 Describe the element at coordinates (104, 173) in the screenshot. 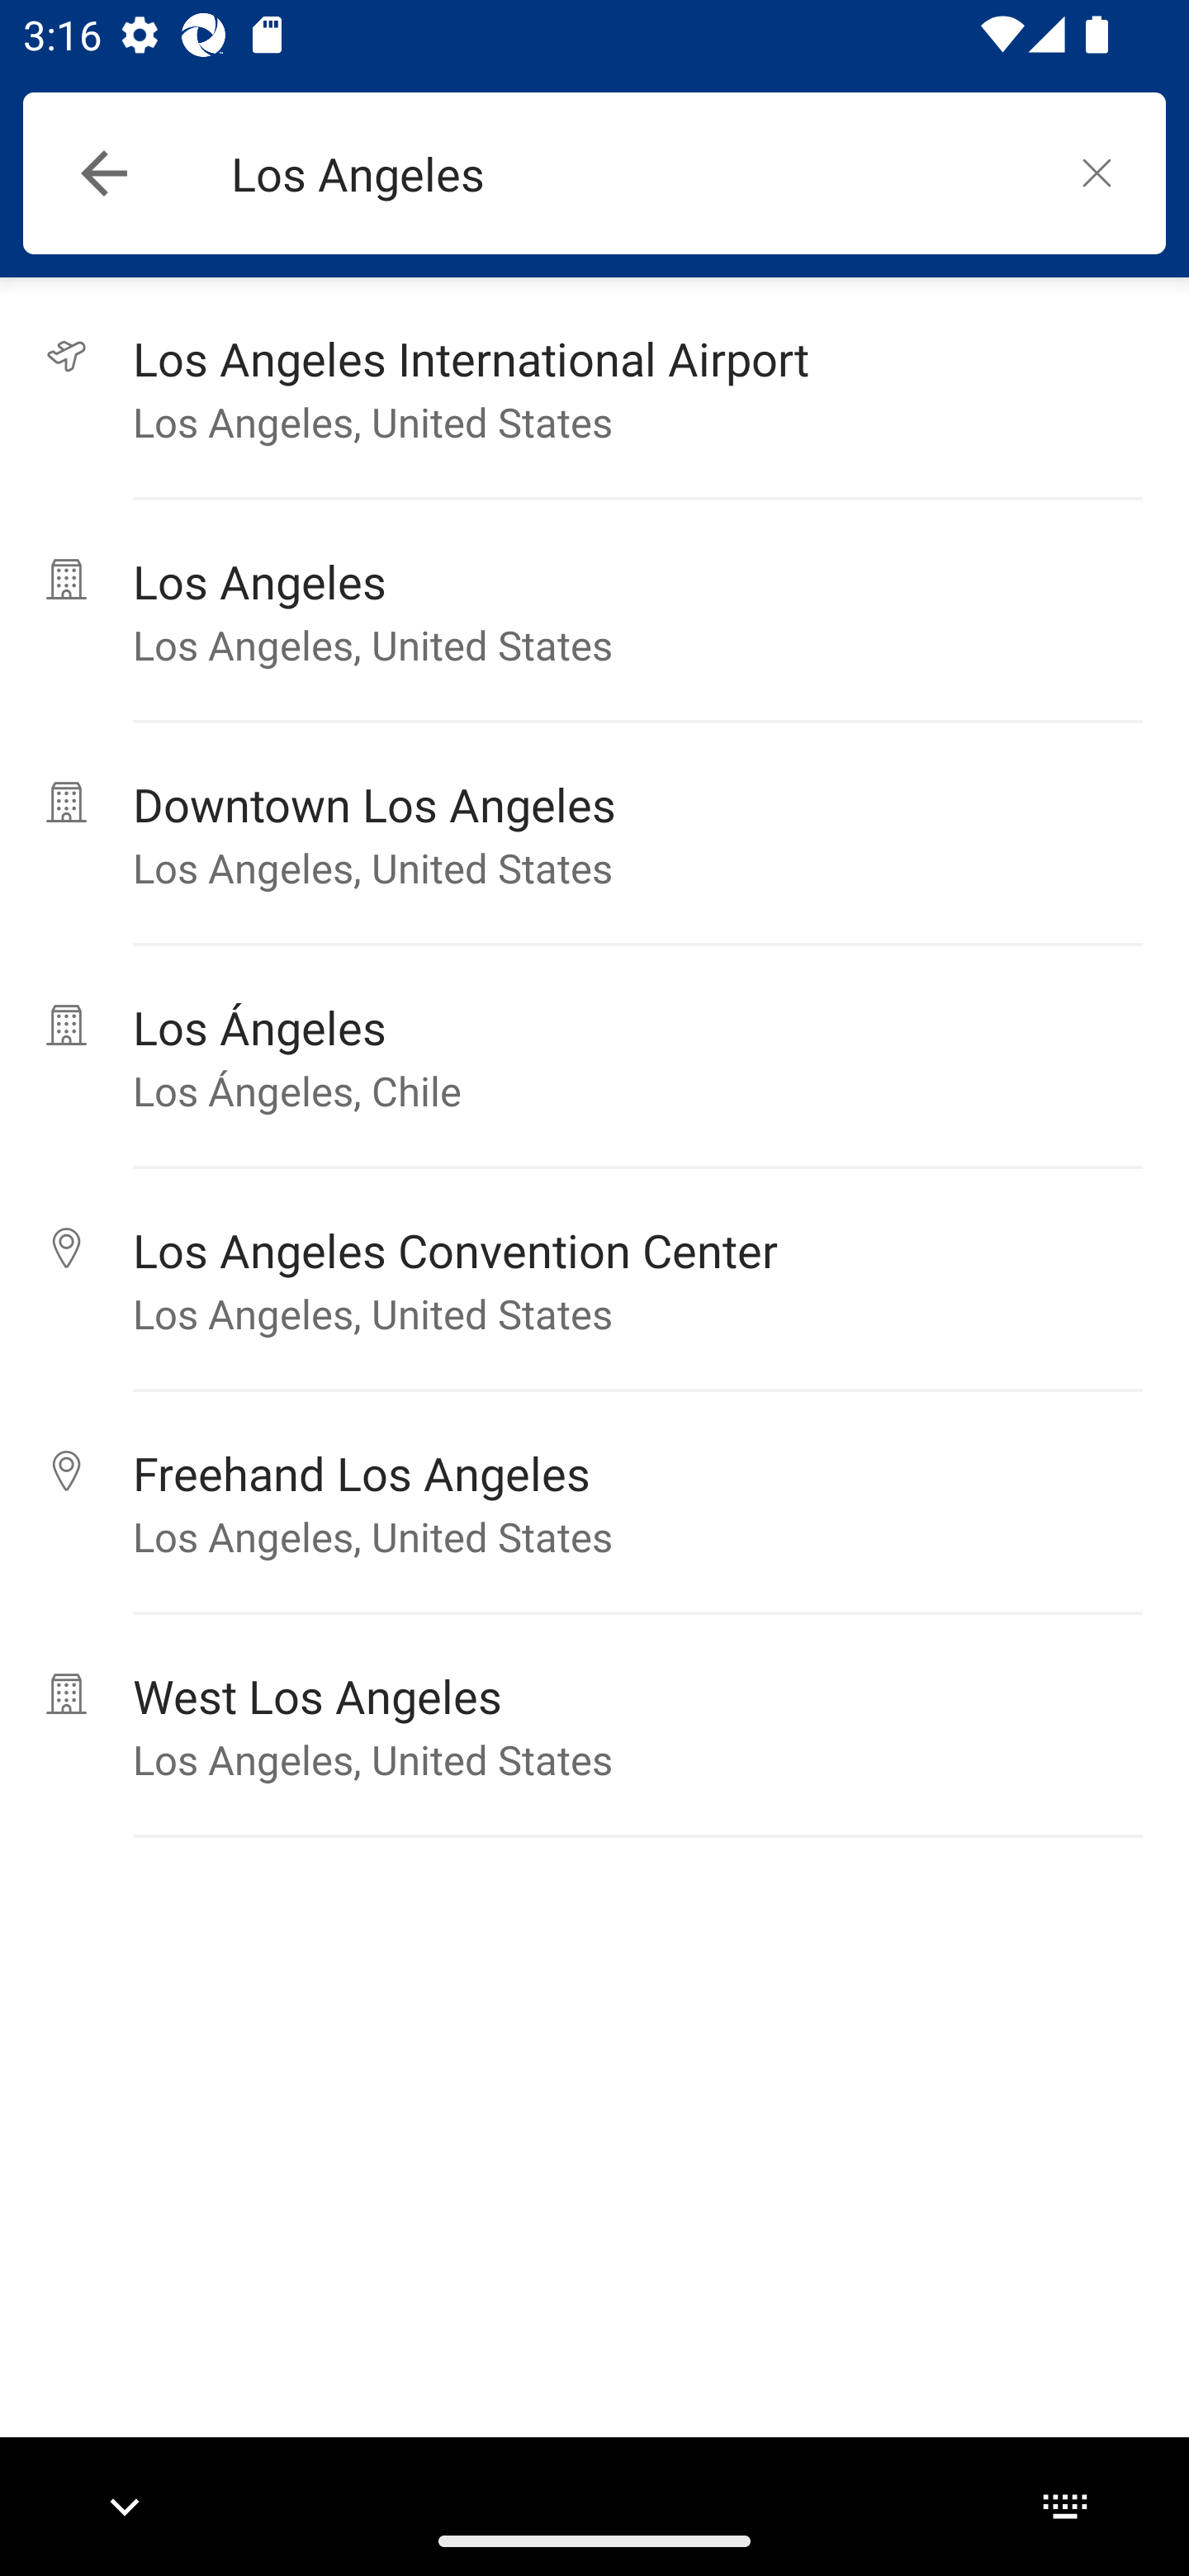

I see `Navigate up` at that location.